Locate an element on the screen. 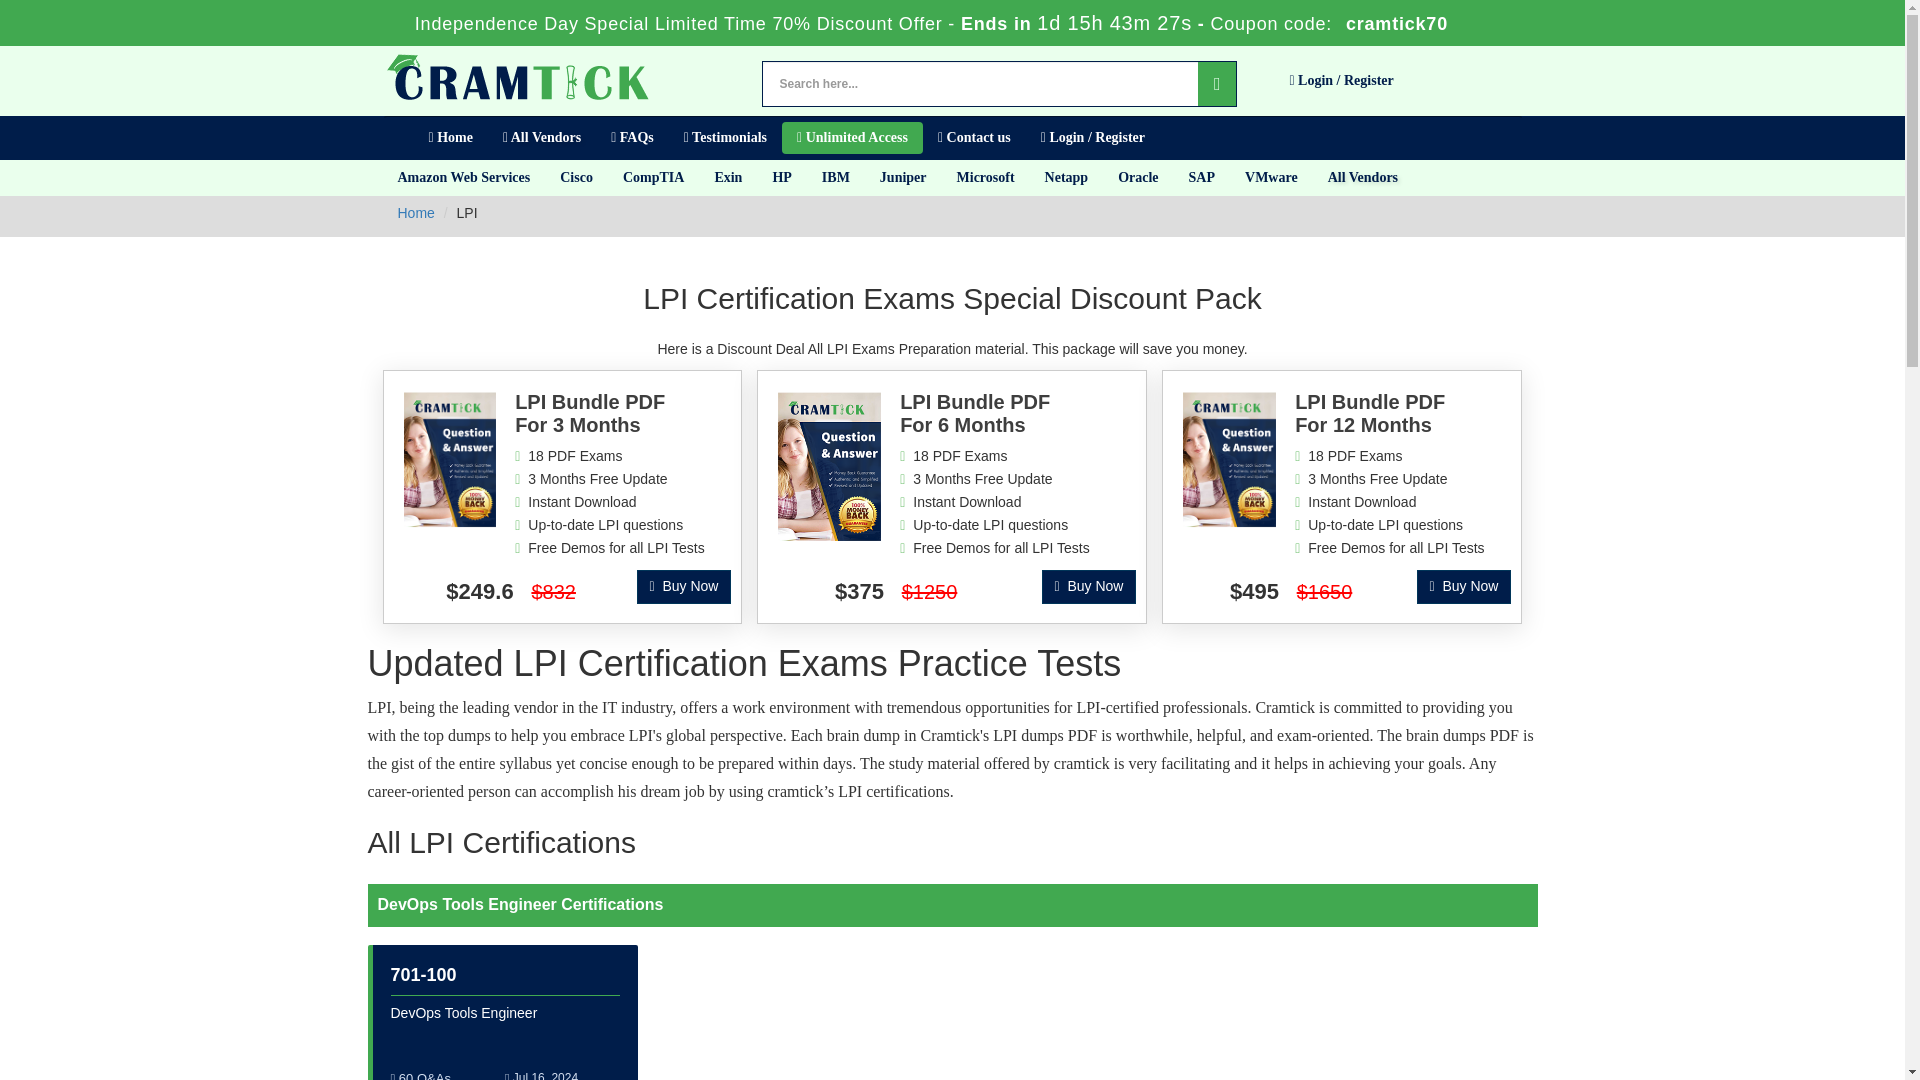  Home is located at coordinates (416, 213).